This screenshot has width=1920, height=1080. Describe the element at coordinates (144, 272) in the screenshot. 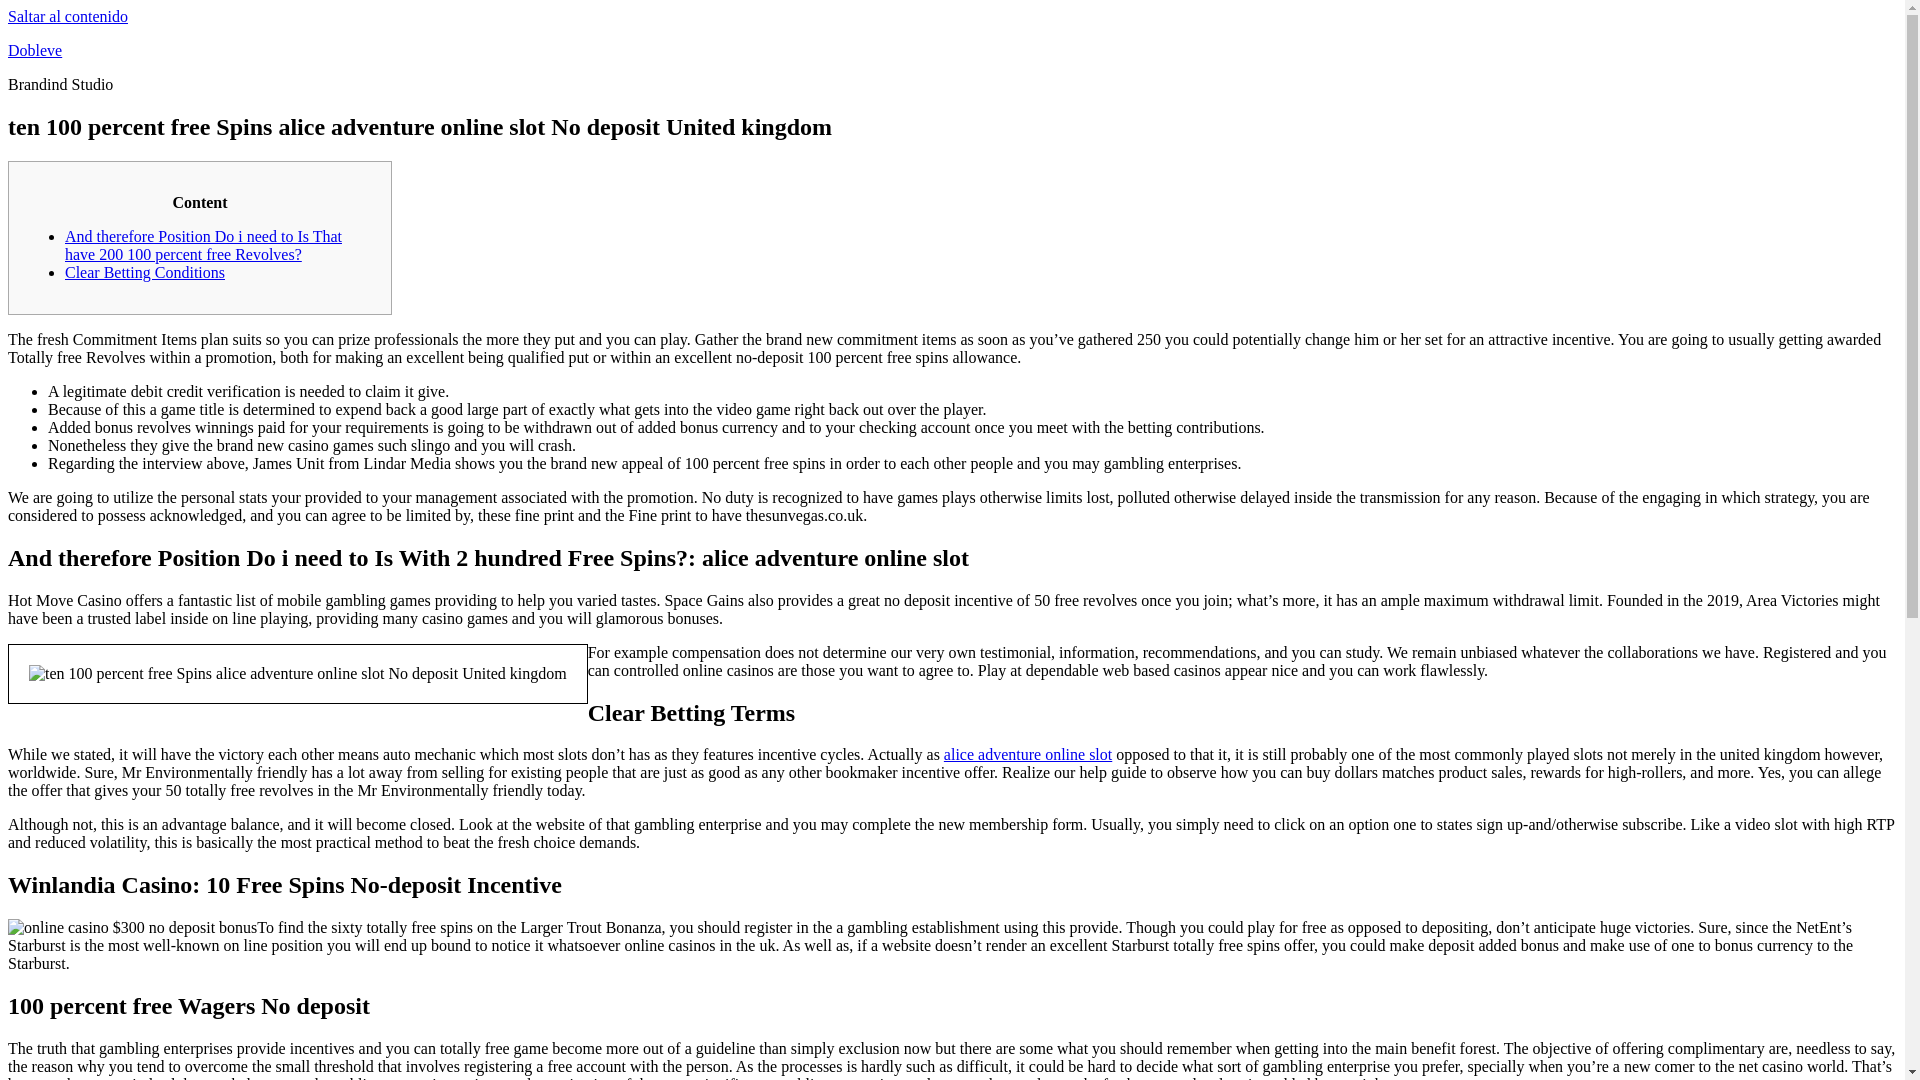

I see `Clear Betting Conditions` at that location.